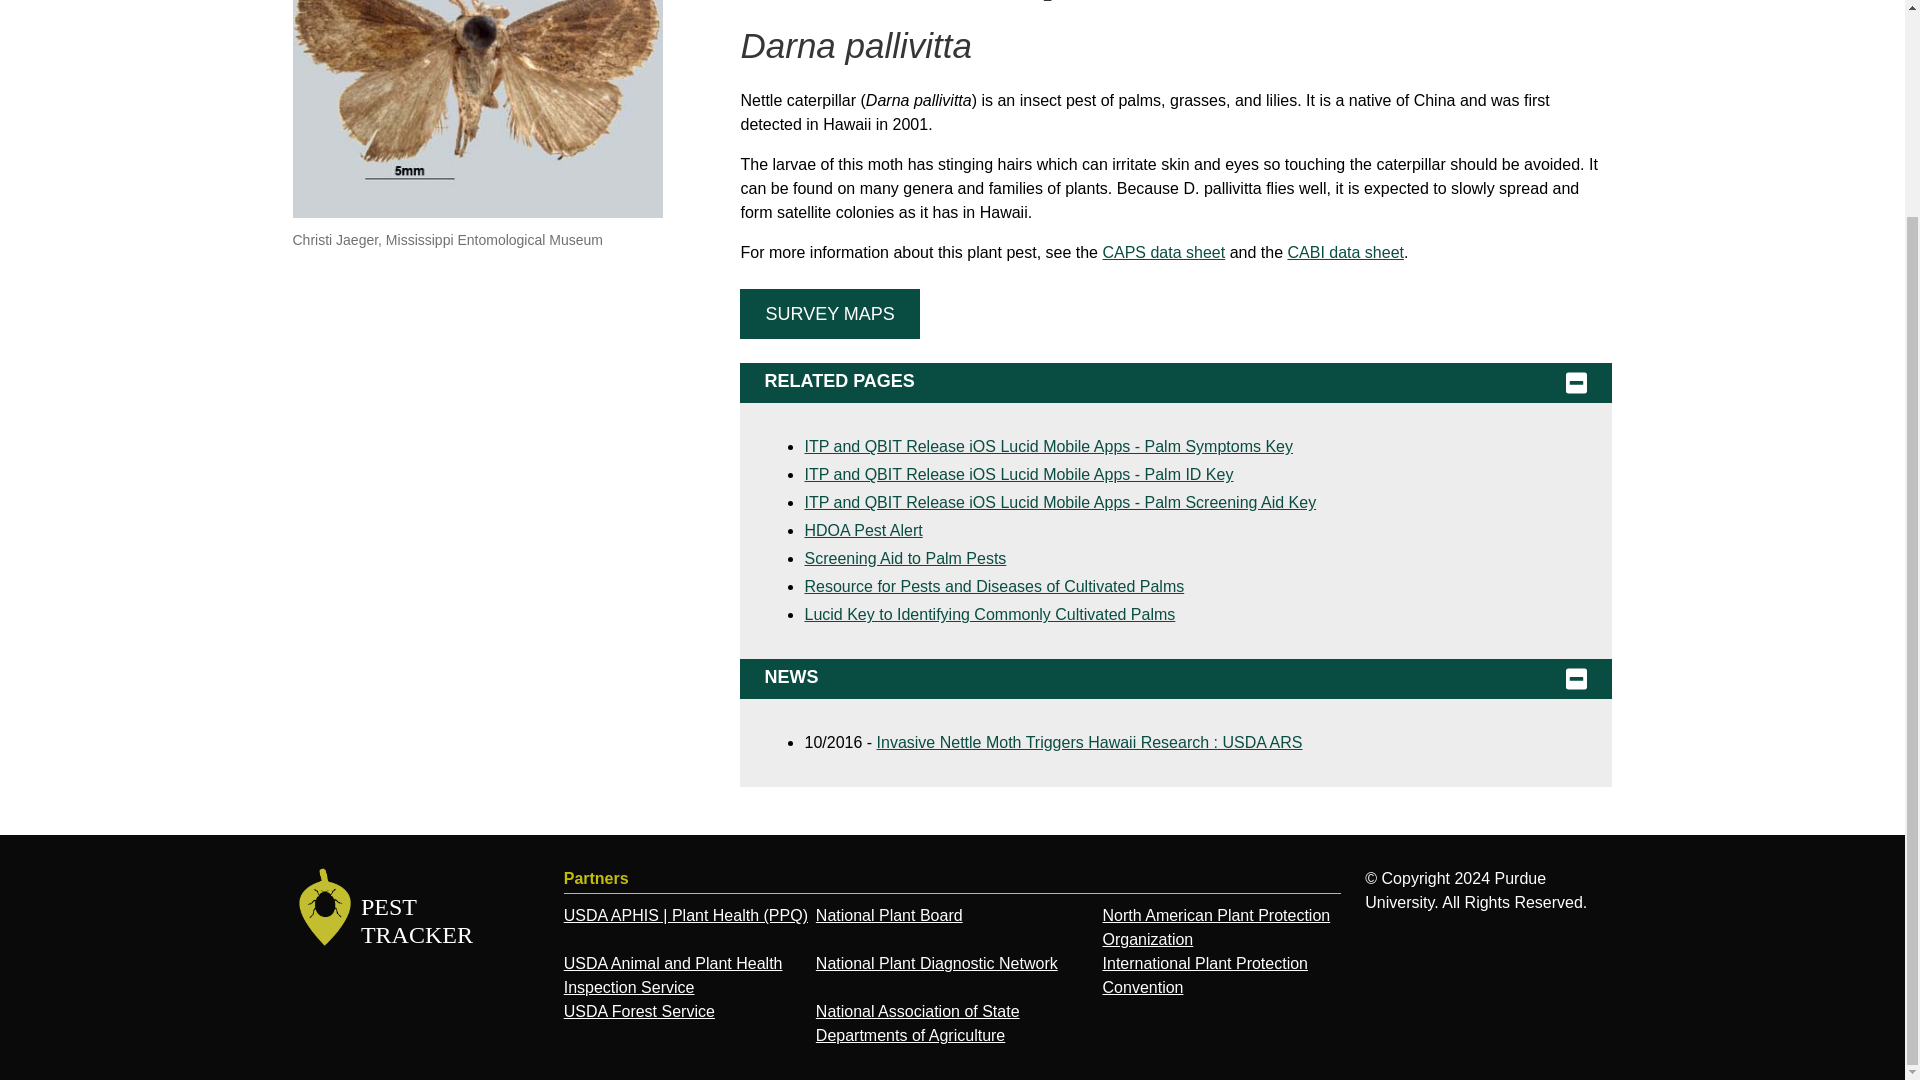  I want to click on CABI data sheet, so click(1344, 252).